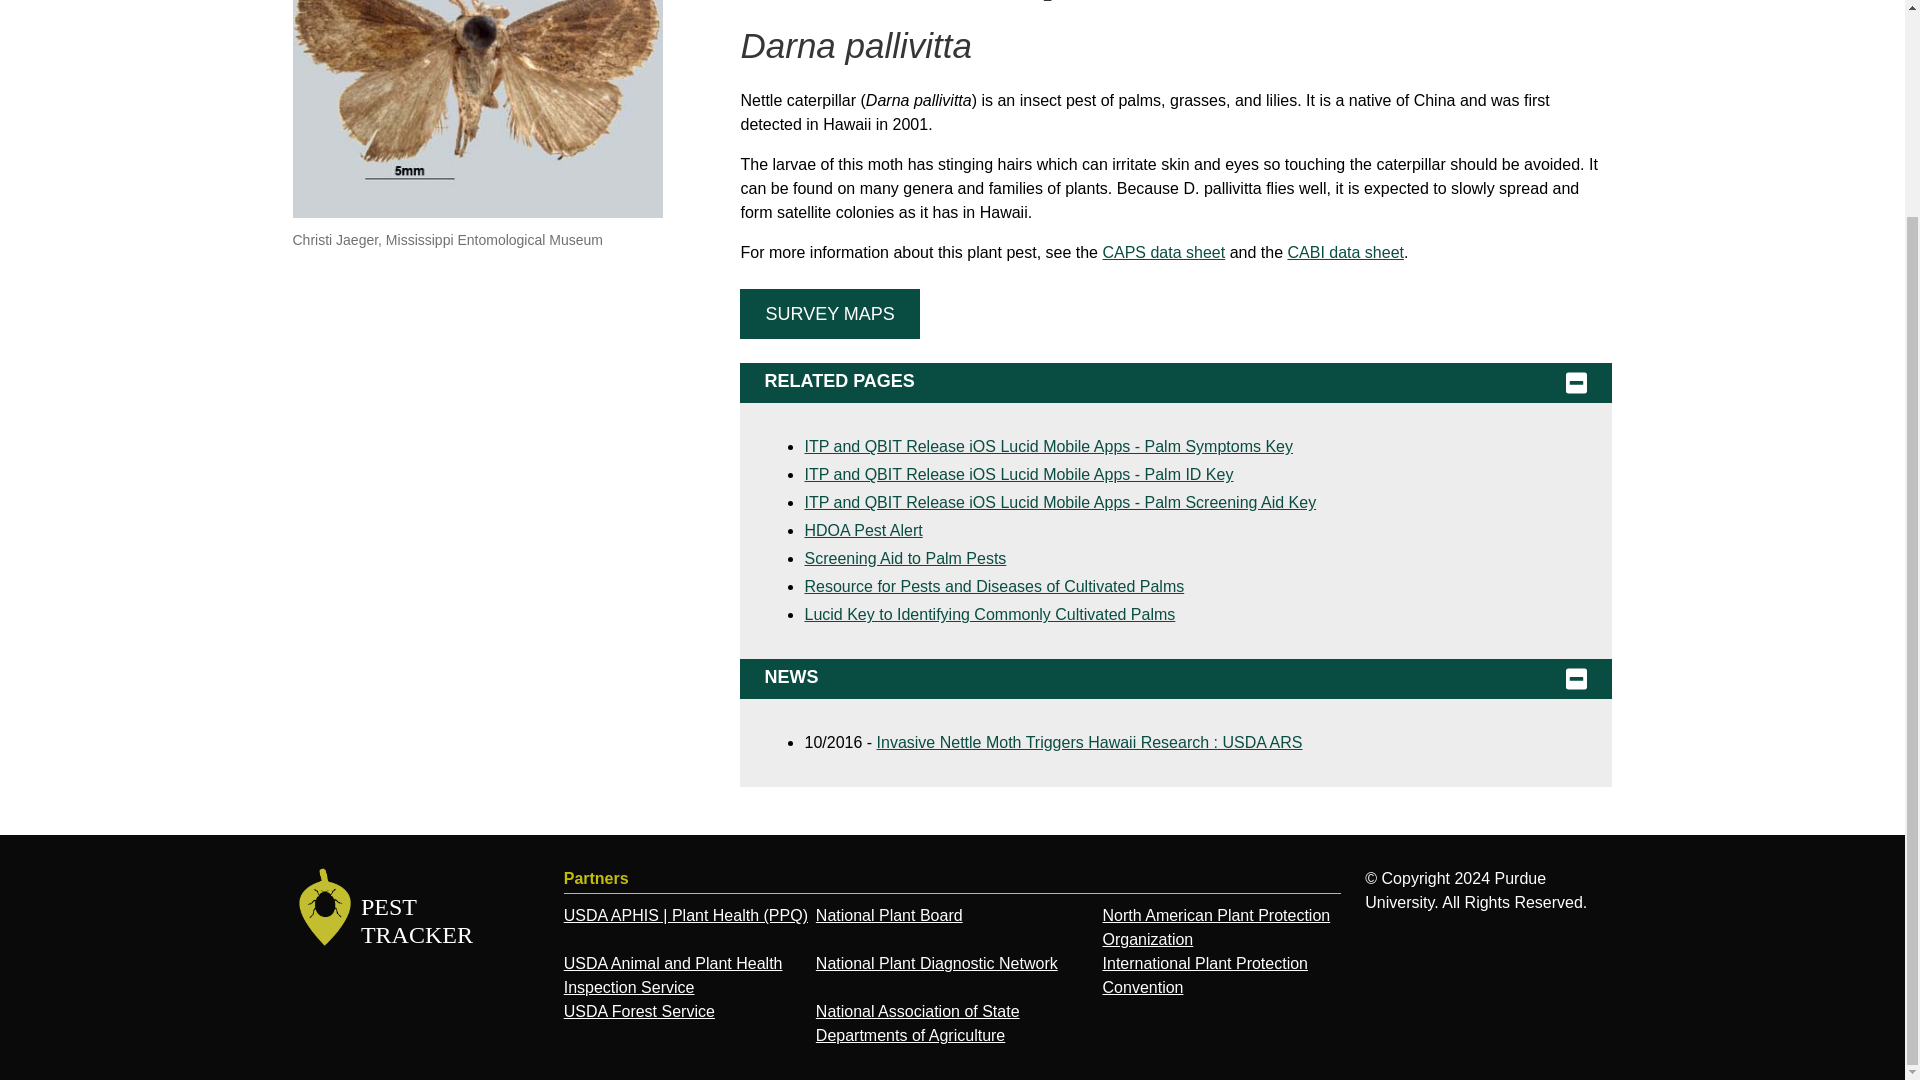  I want to click on CABI data sheet, so click(1344, 252).